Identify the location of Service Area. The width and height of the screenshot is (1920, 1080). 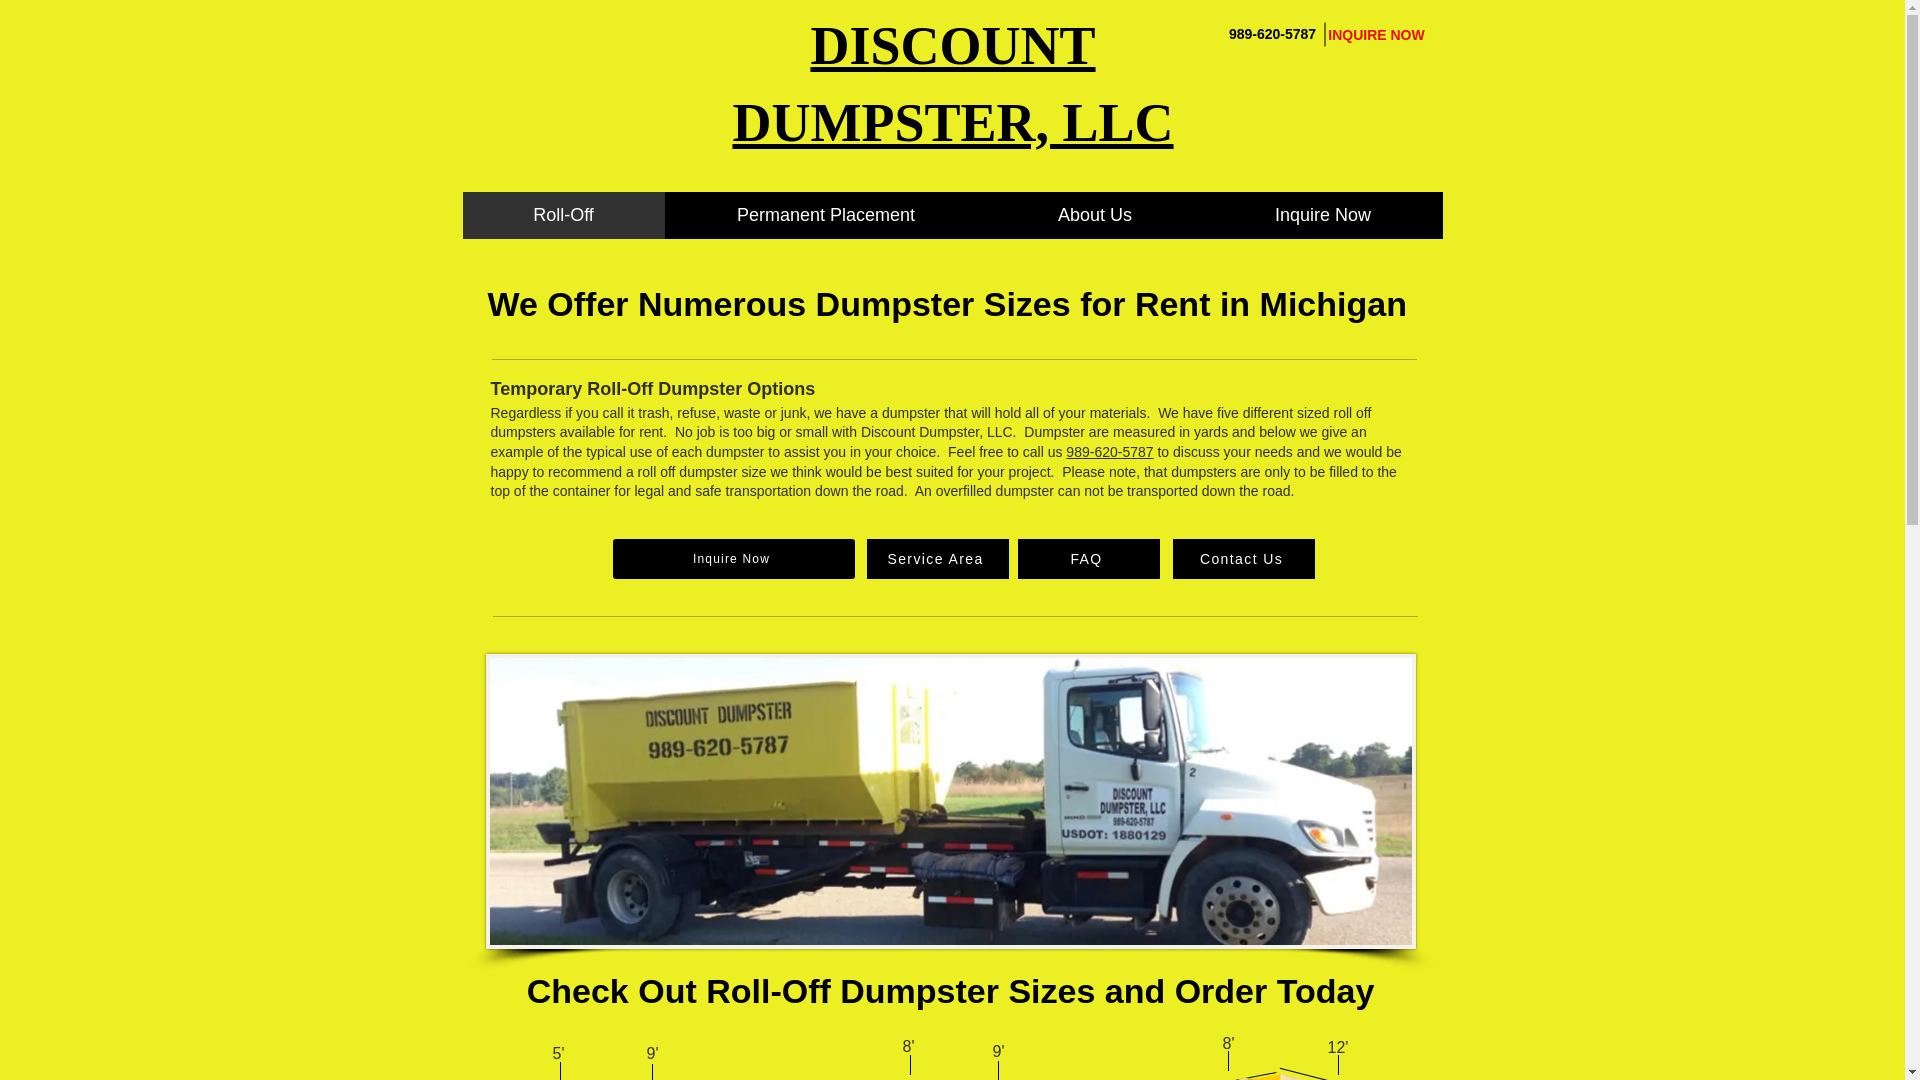
(936, 558).